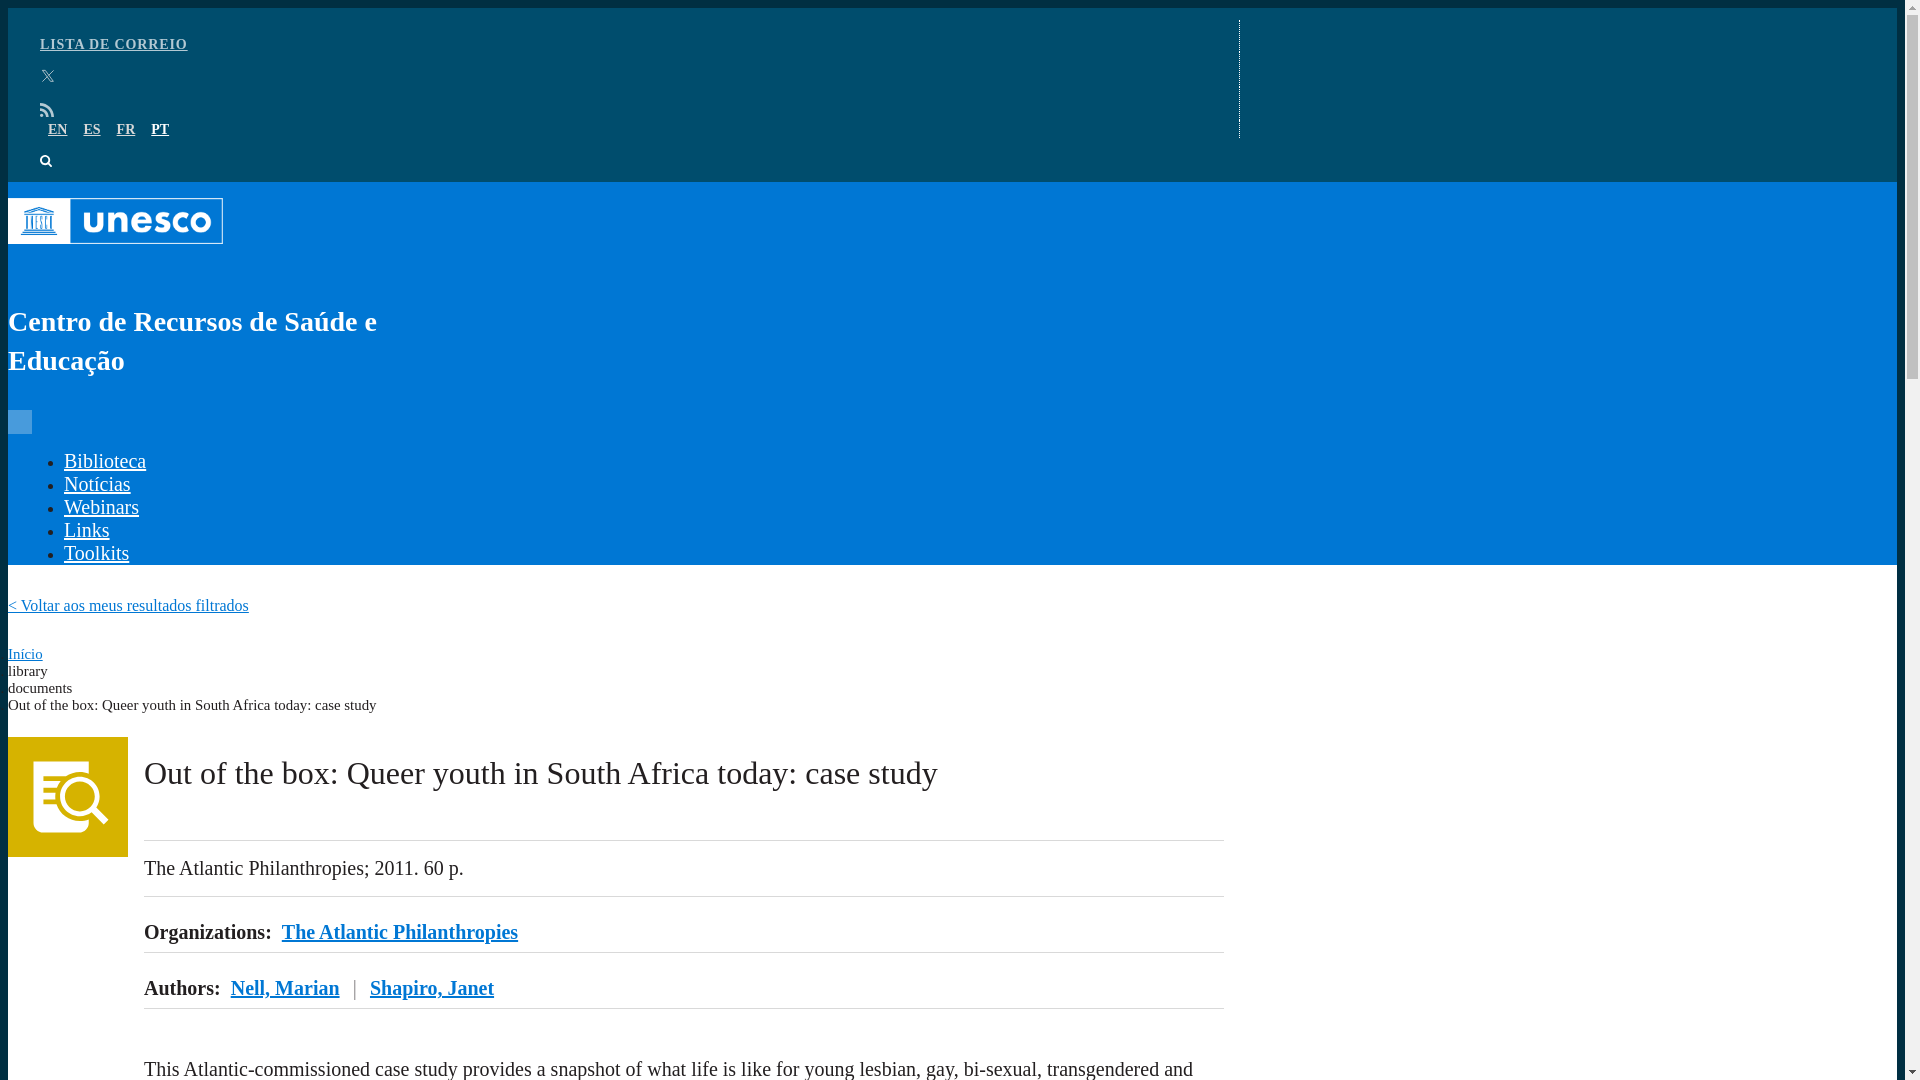 The width and height of the screenshot is (1920, 1080). What do you see at coordinates (90, 130) in the screenshot?
I see `ES` at bounding box center [90, 130].